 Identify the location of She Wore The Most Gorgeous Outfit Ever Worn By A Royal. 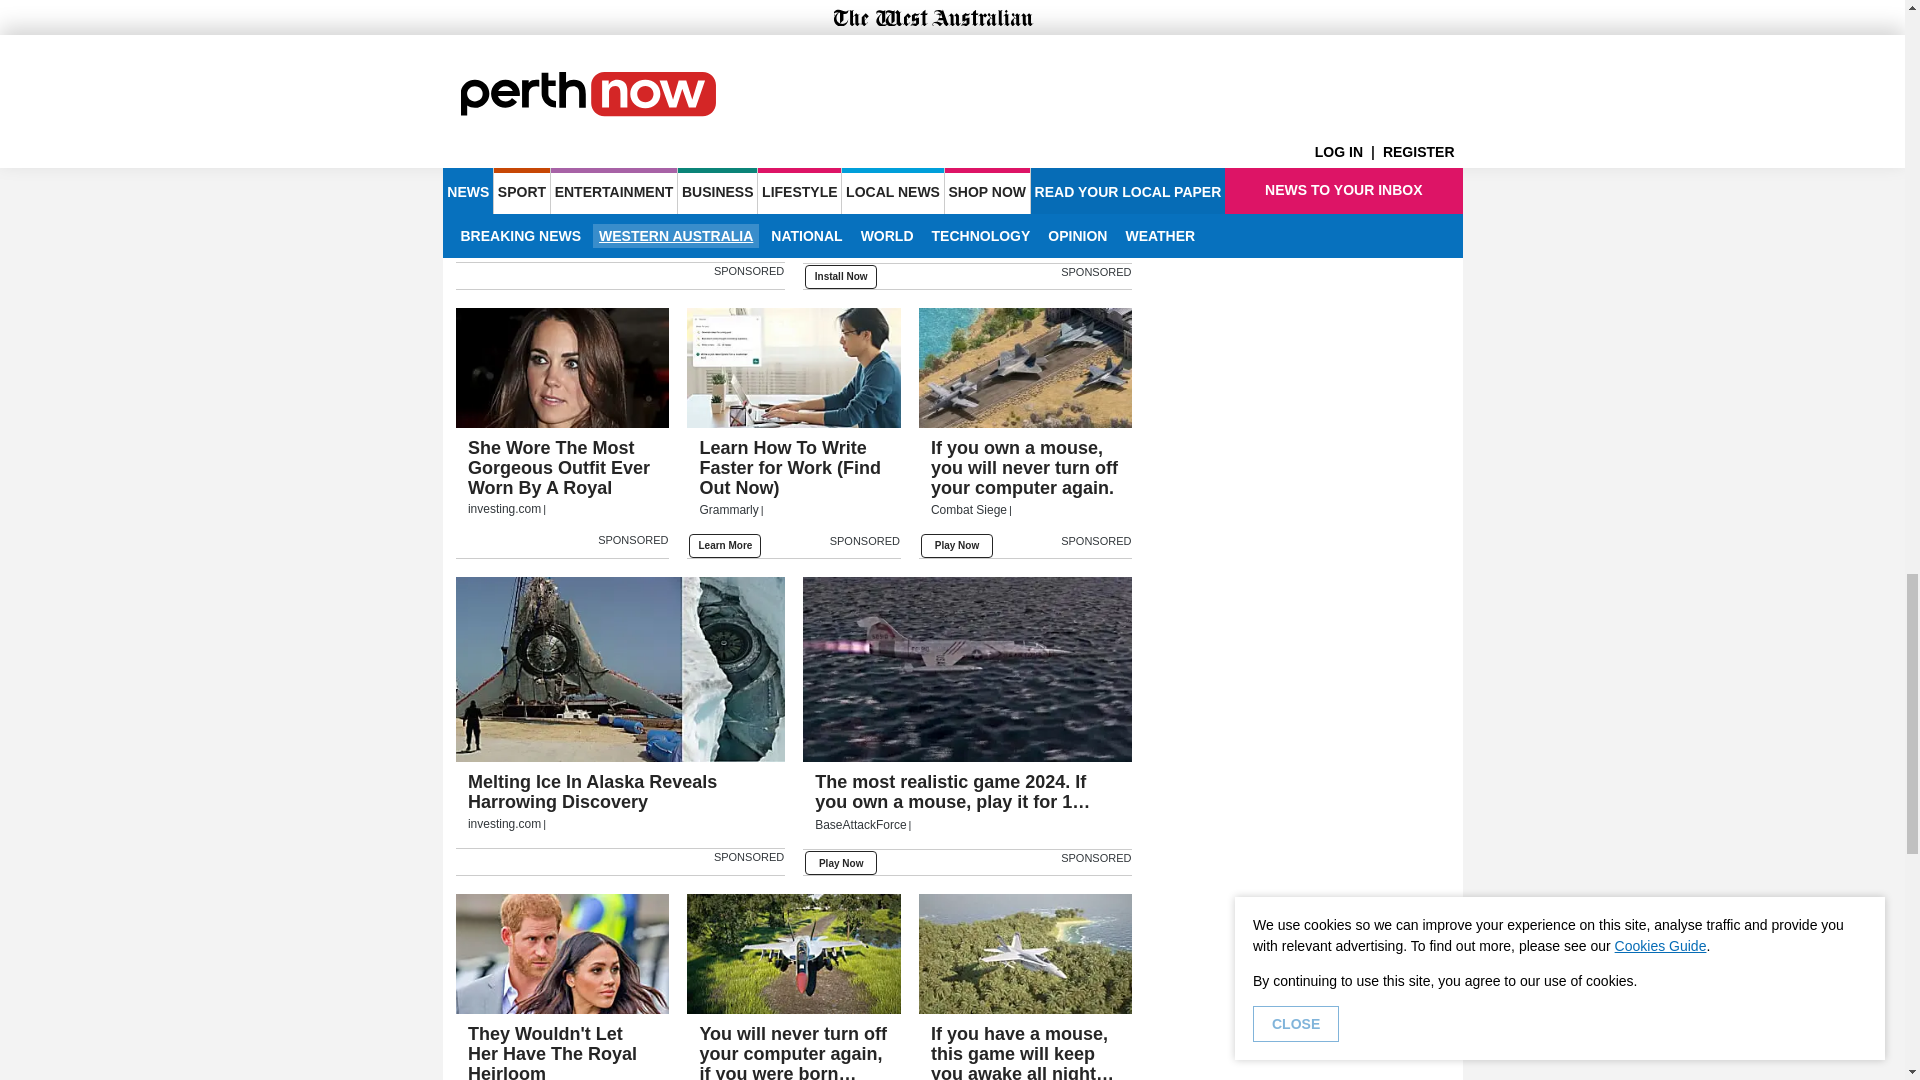
(563, 367).